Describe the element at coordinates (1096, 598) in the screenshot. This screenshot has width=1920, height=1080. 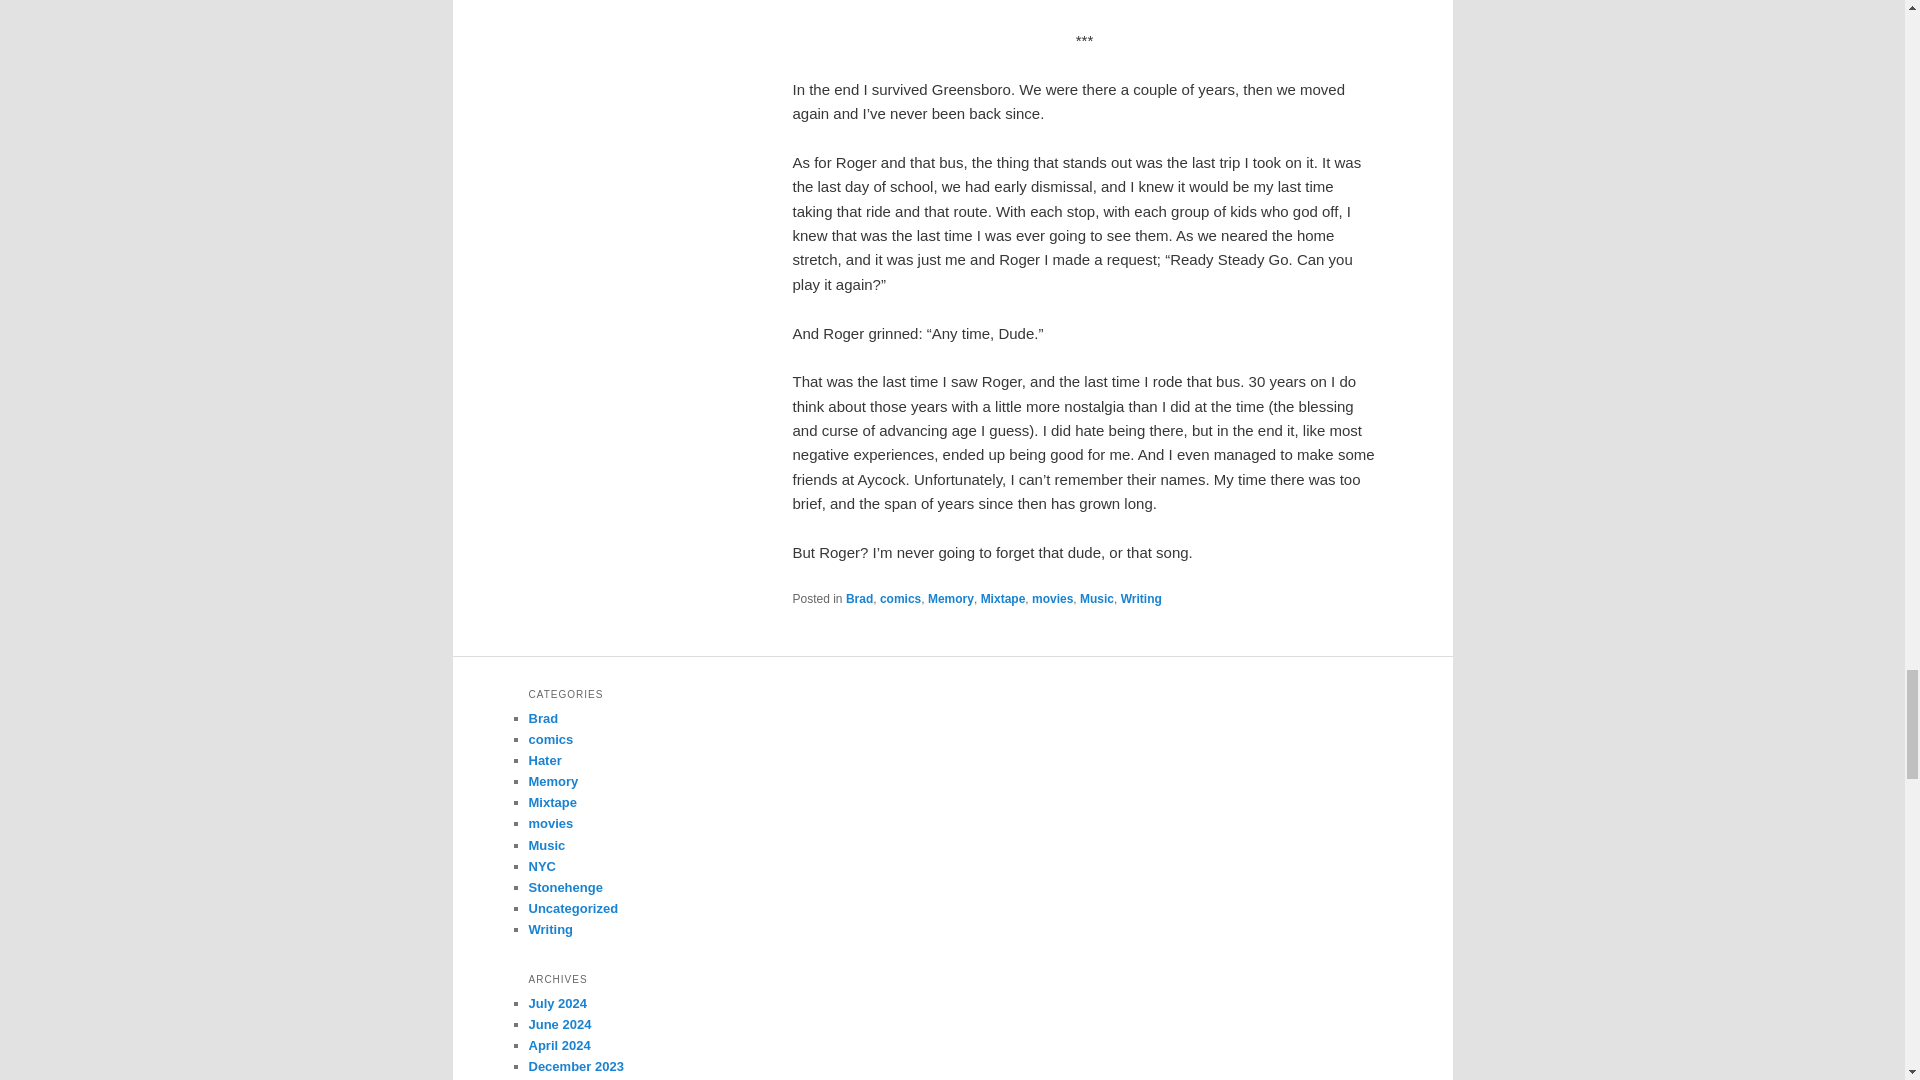
I see `Music` at that location.